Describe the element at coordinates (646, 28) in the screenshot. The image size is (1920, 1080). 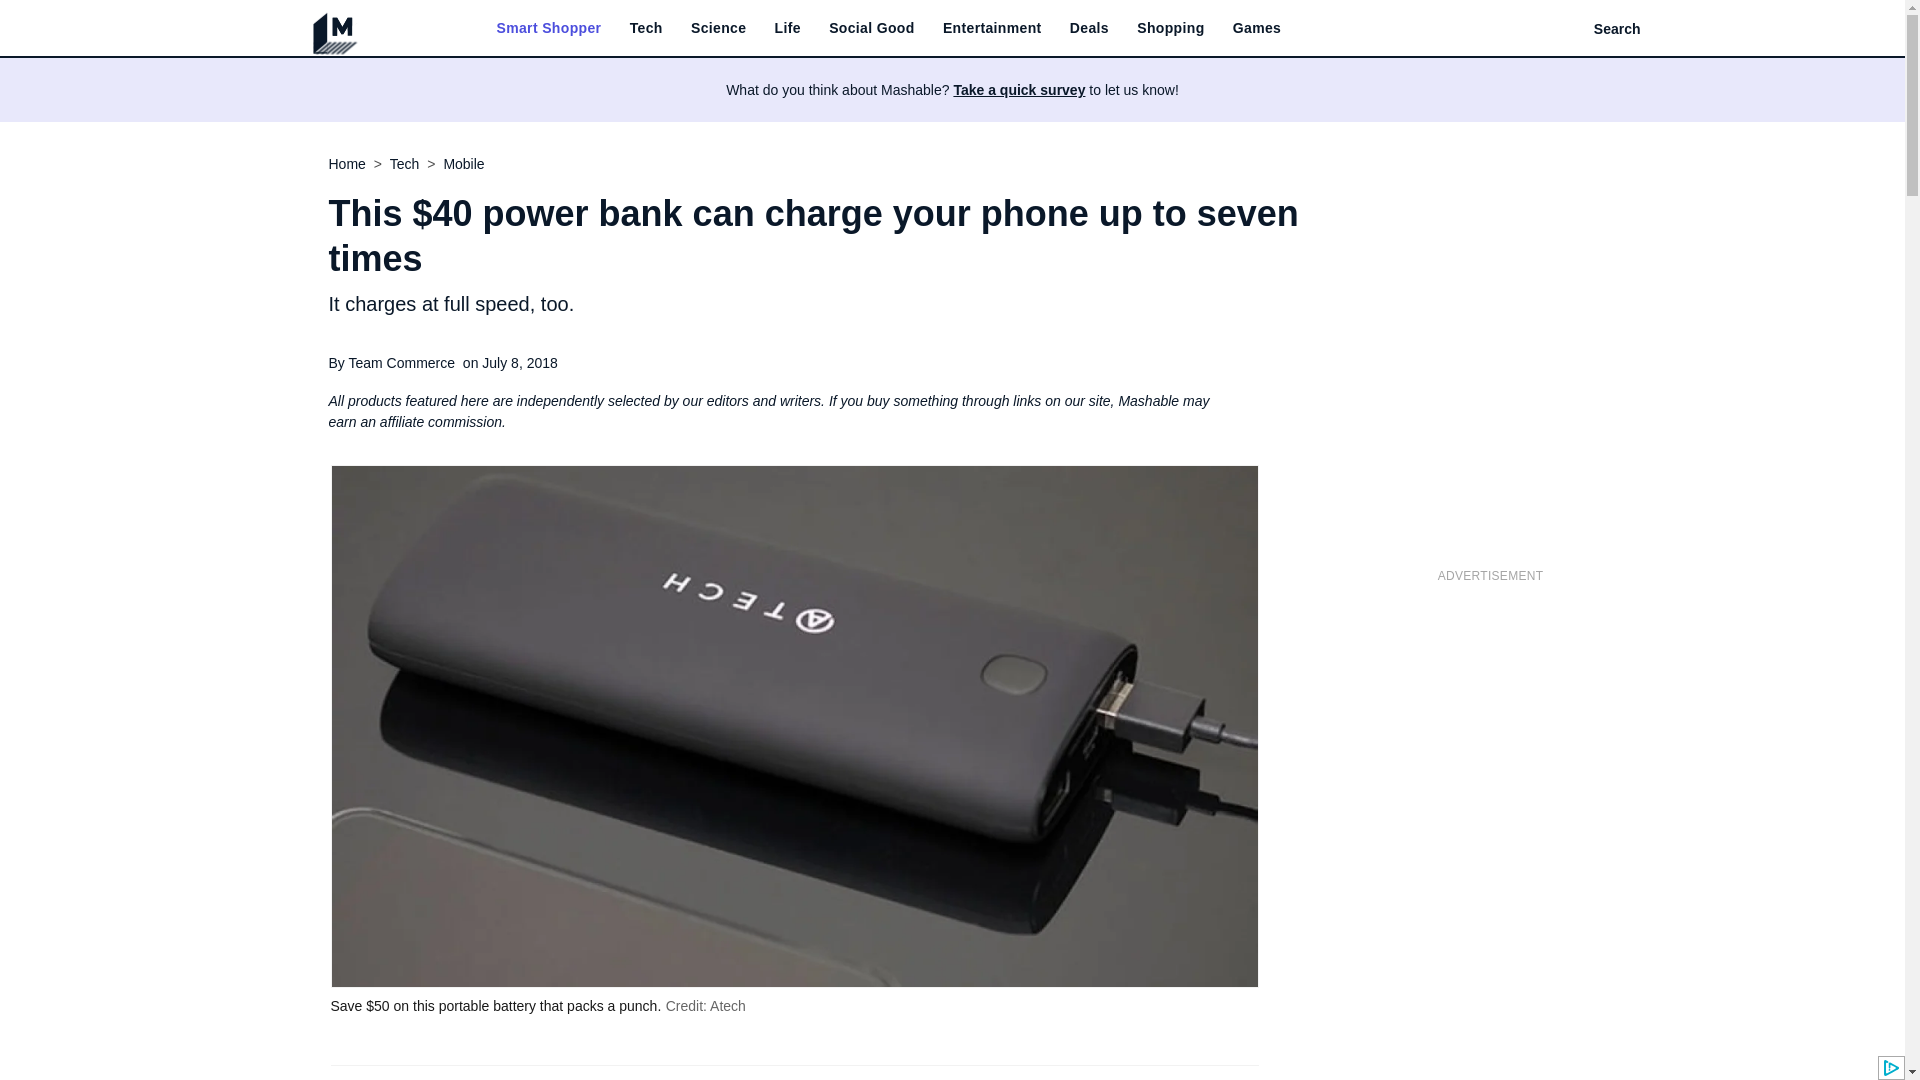
I see `Tech` at that location.